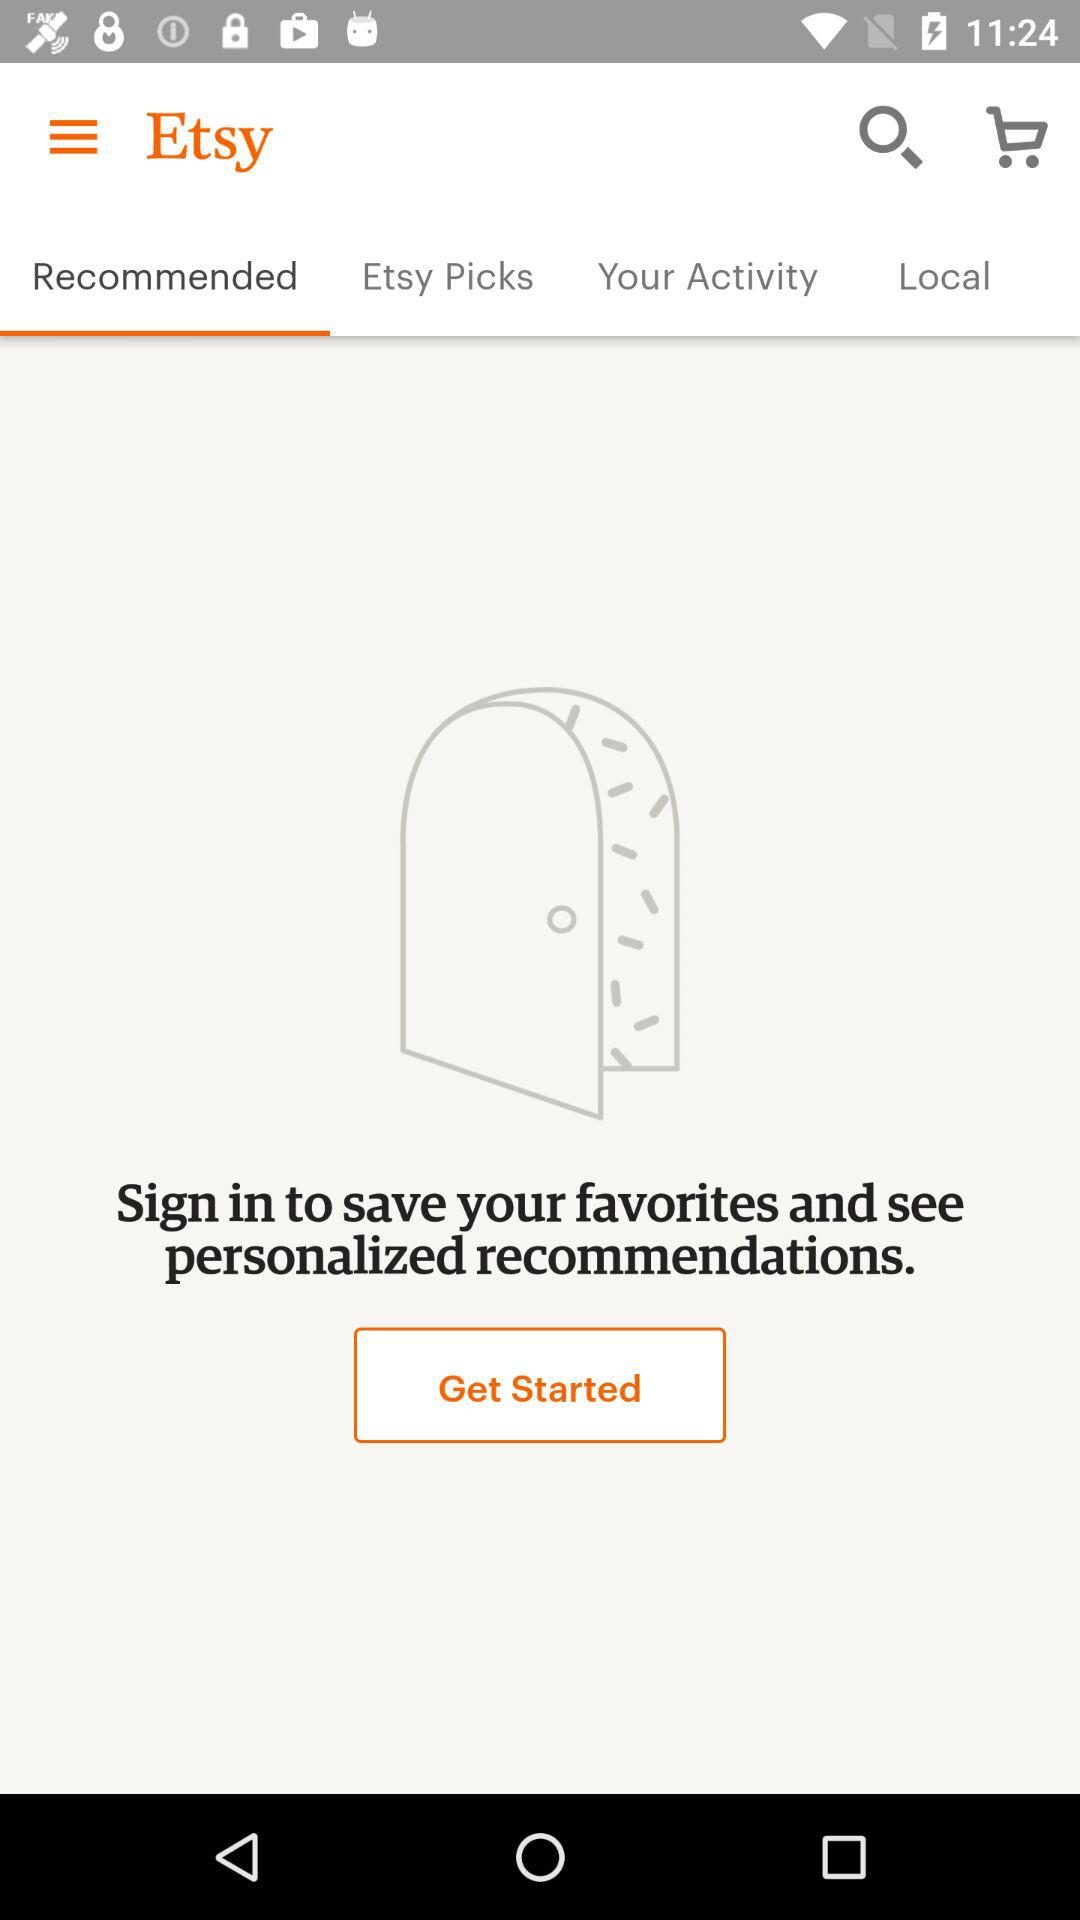 Image resolution: width=1080 pixels, height=1920 pixels. I want to click on turn off the item below sign in to, so click(539, 1384).